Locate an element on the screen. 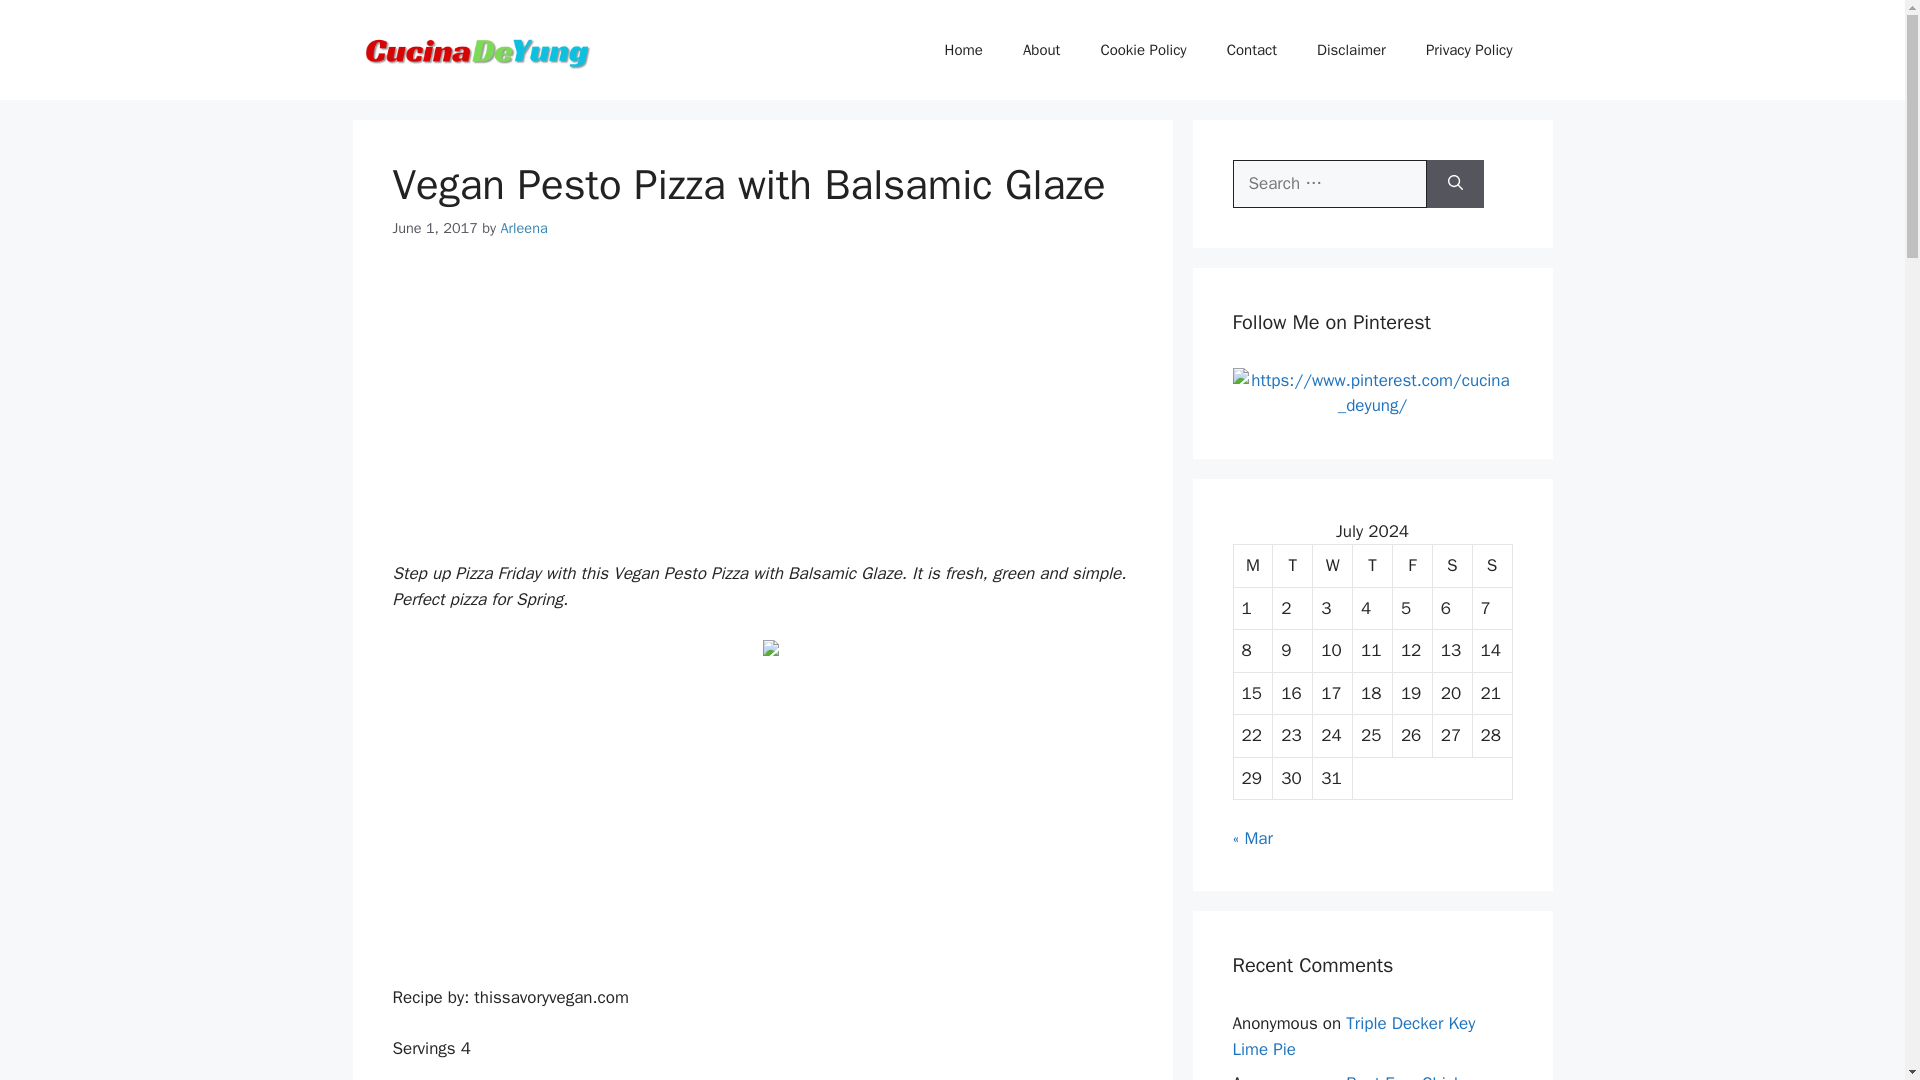  Privacy Policy is located at coordinates (1468, 50).